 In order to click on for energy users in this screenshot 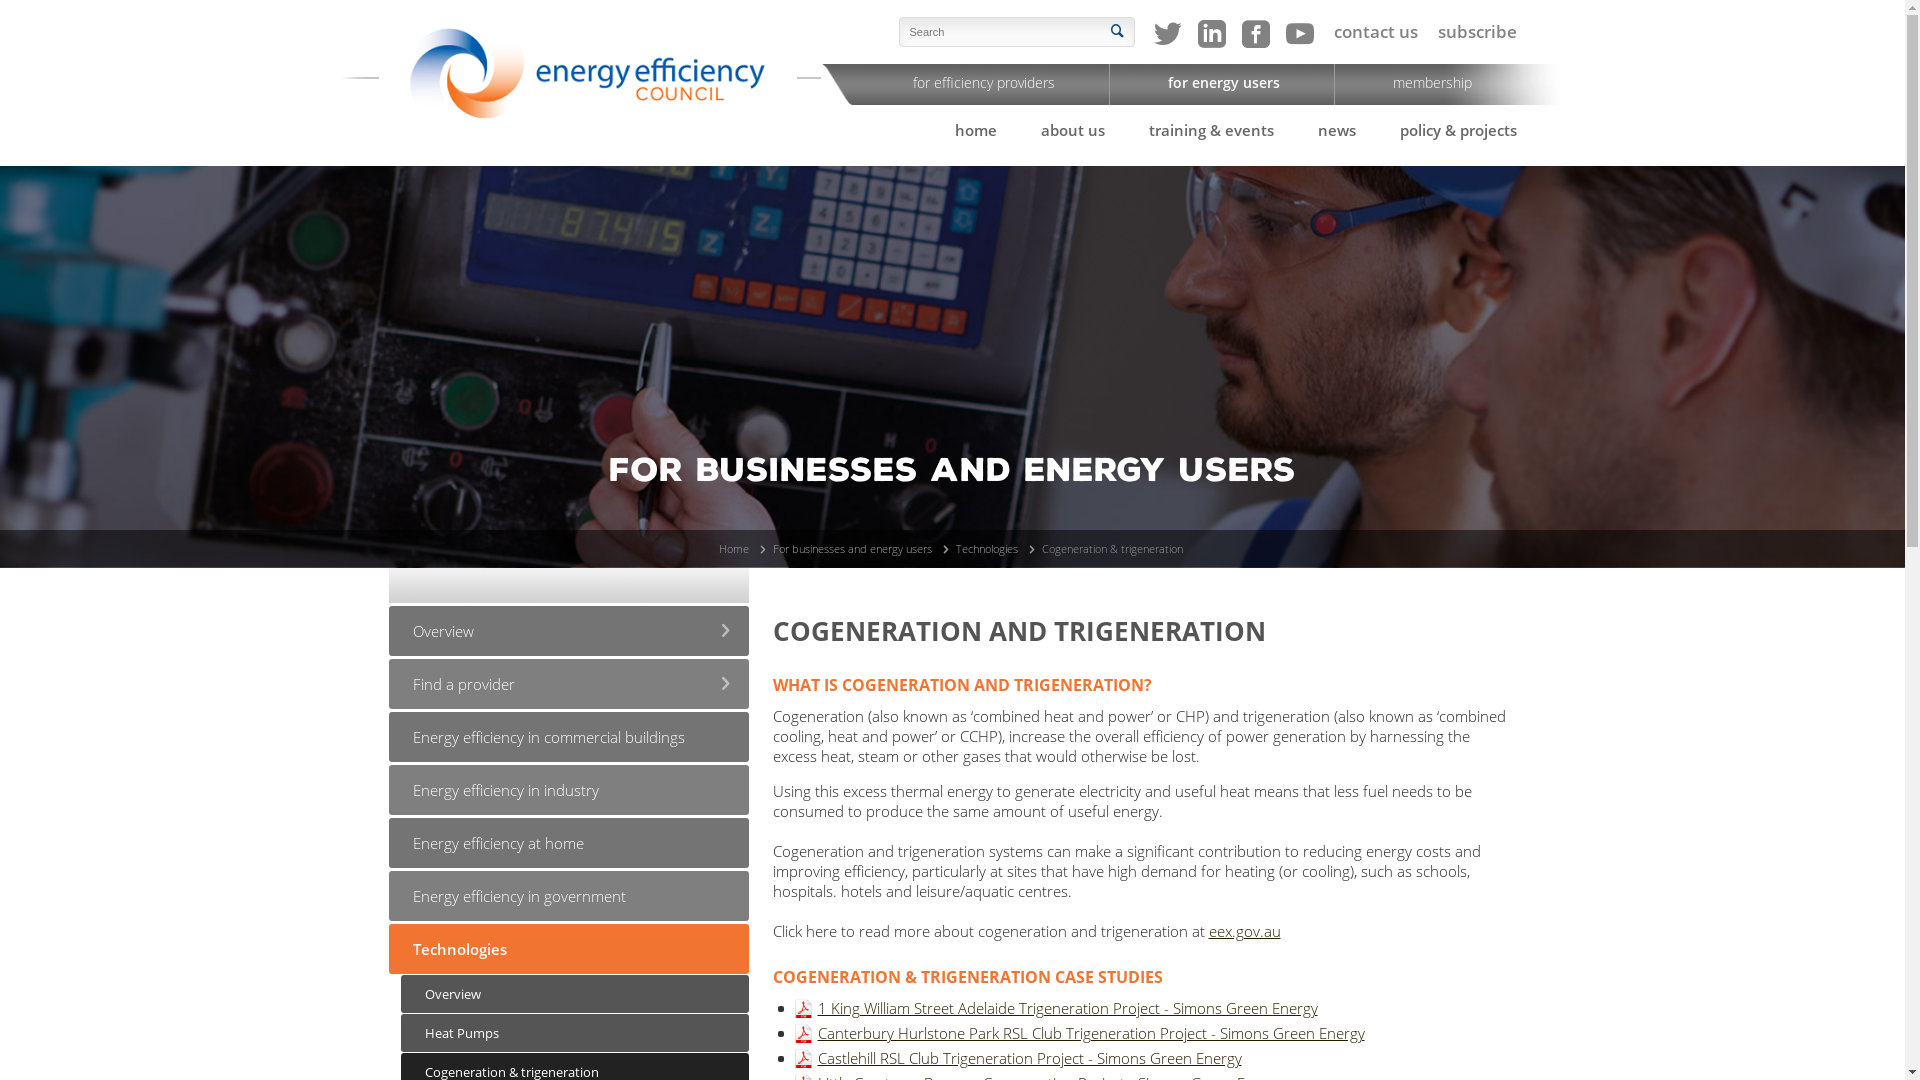, I will do `click(1224, 82)`.